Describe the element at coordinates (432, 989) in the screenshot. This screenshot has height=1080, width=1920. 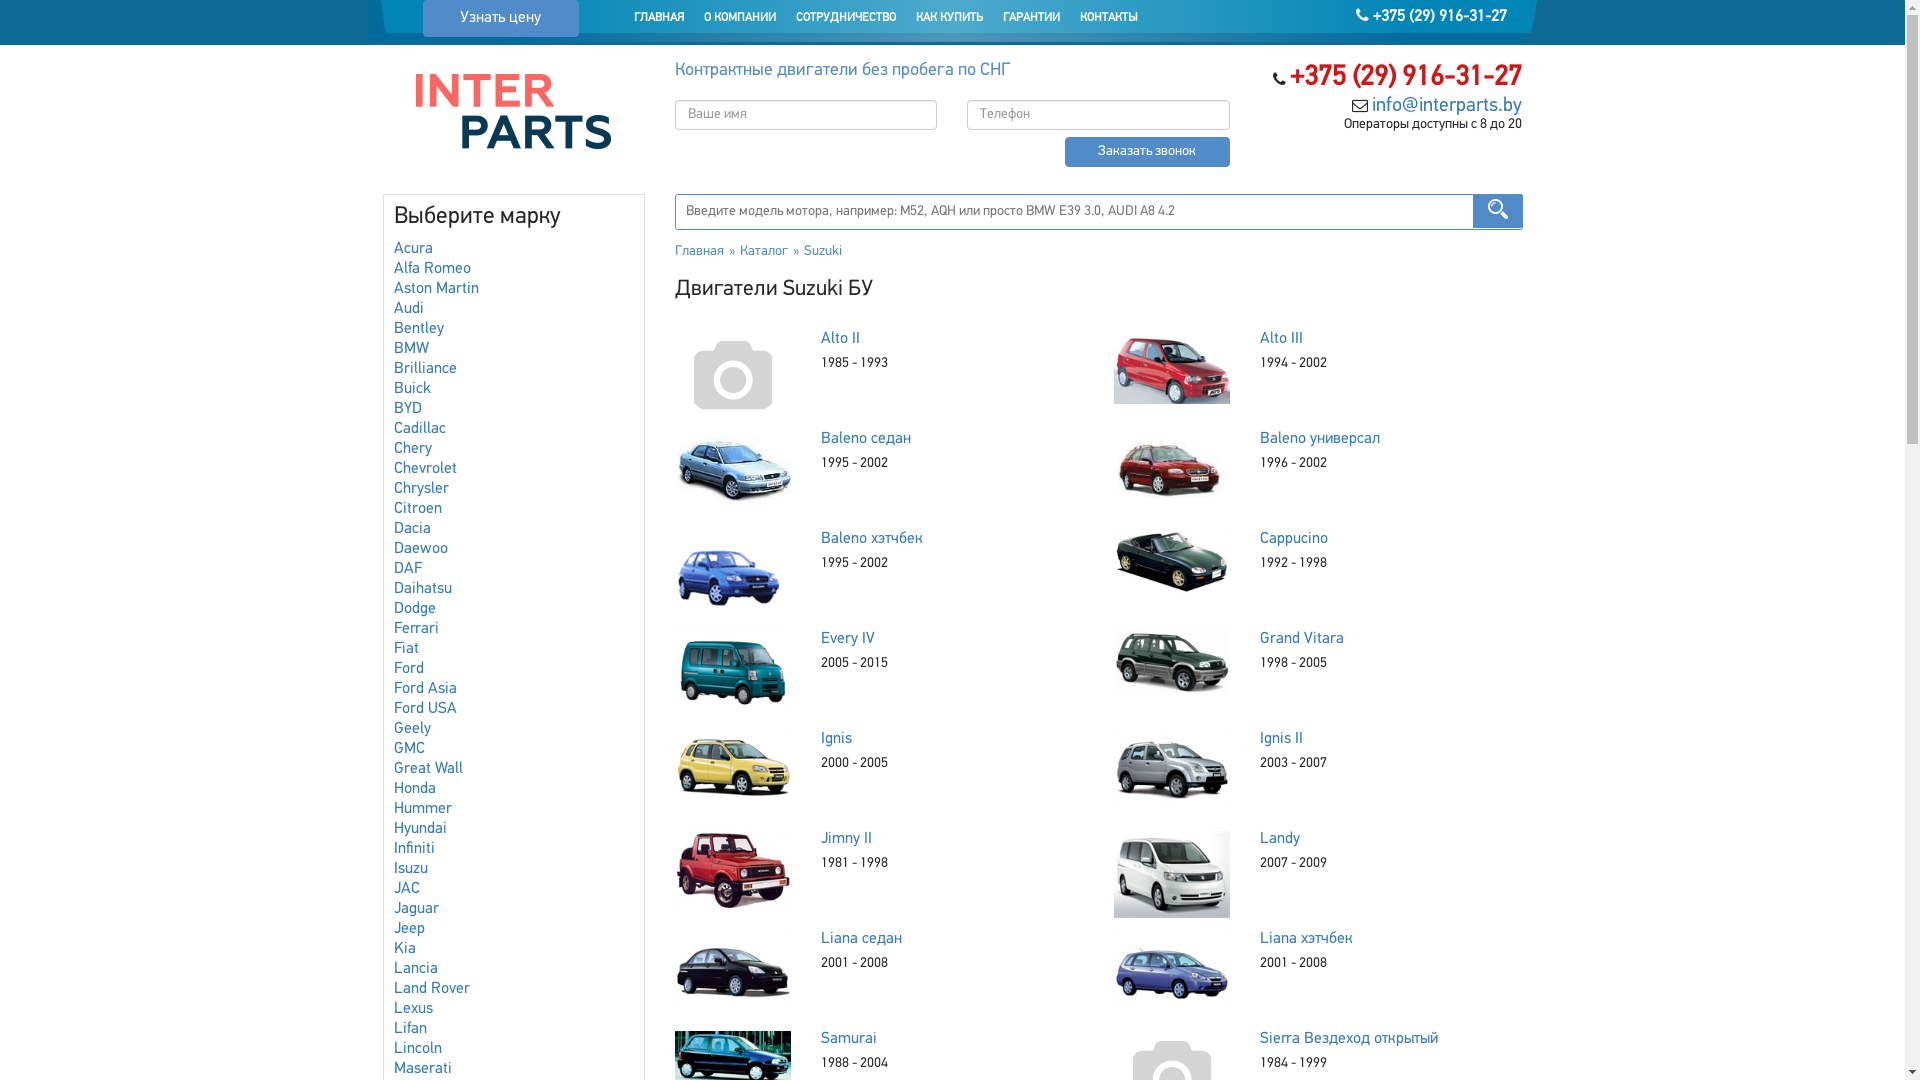
I see `Land Rover` at that location.